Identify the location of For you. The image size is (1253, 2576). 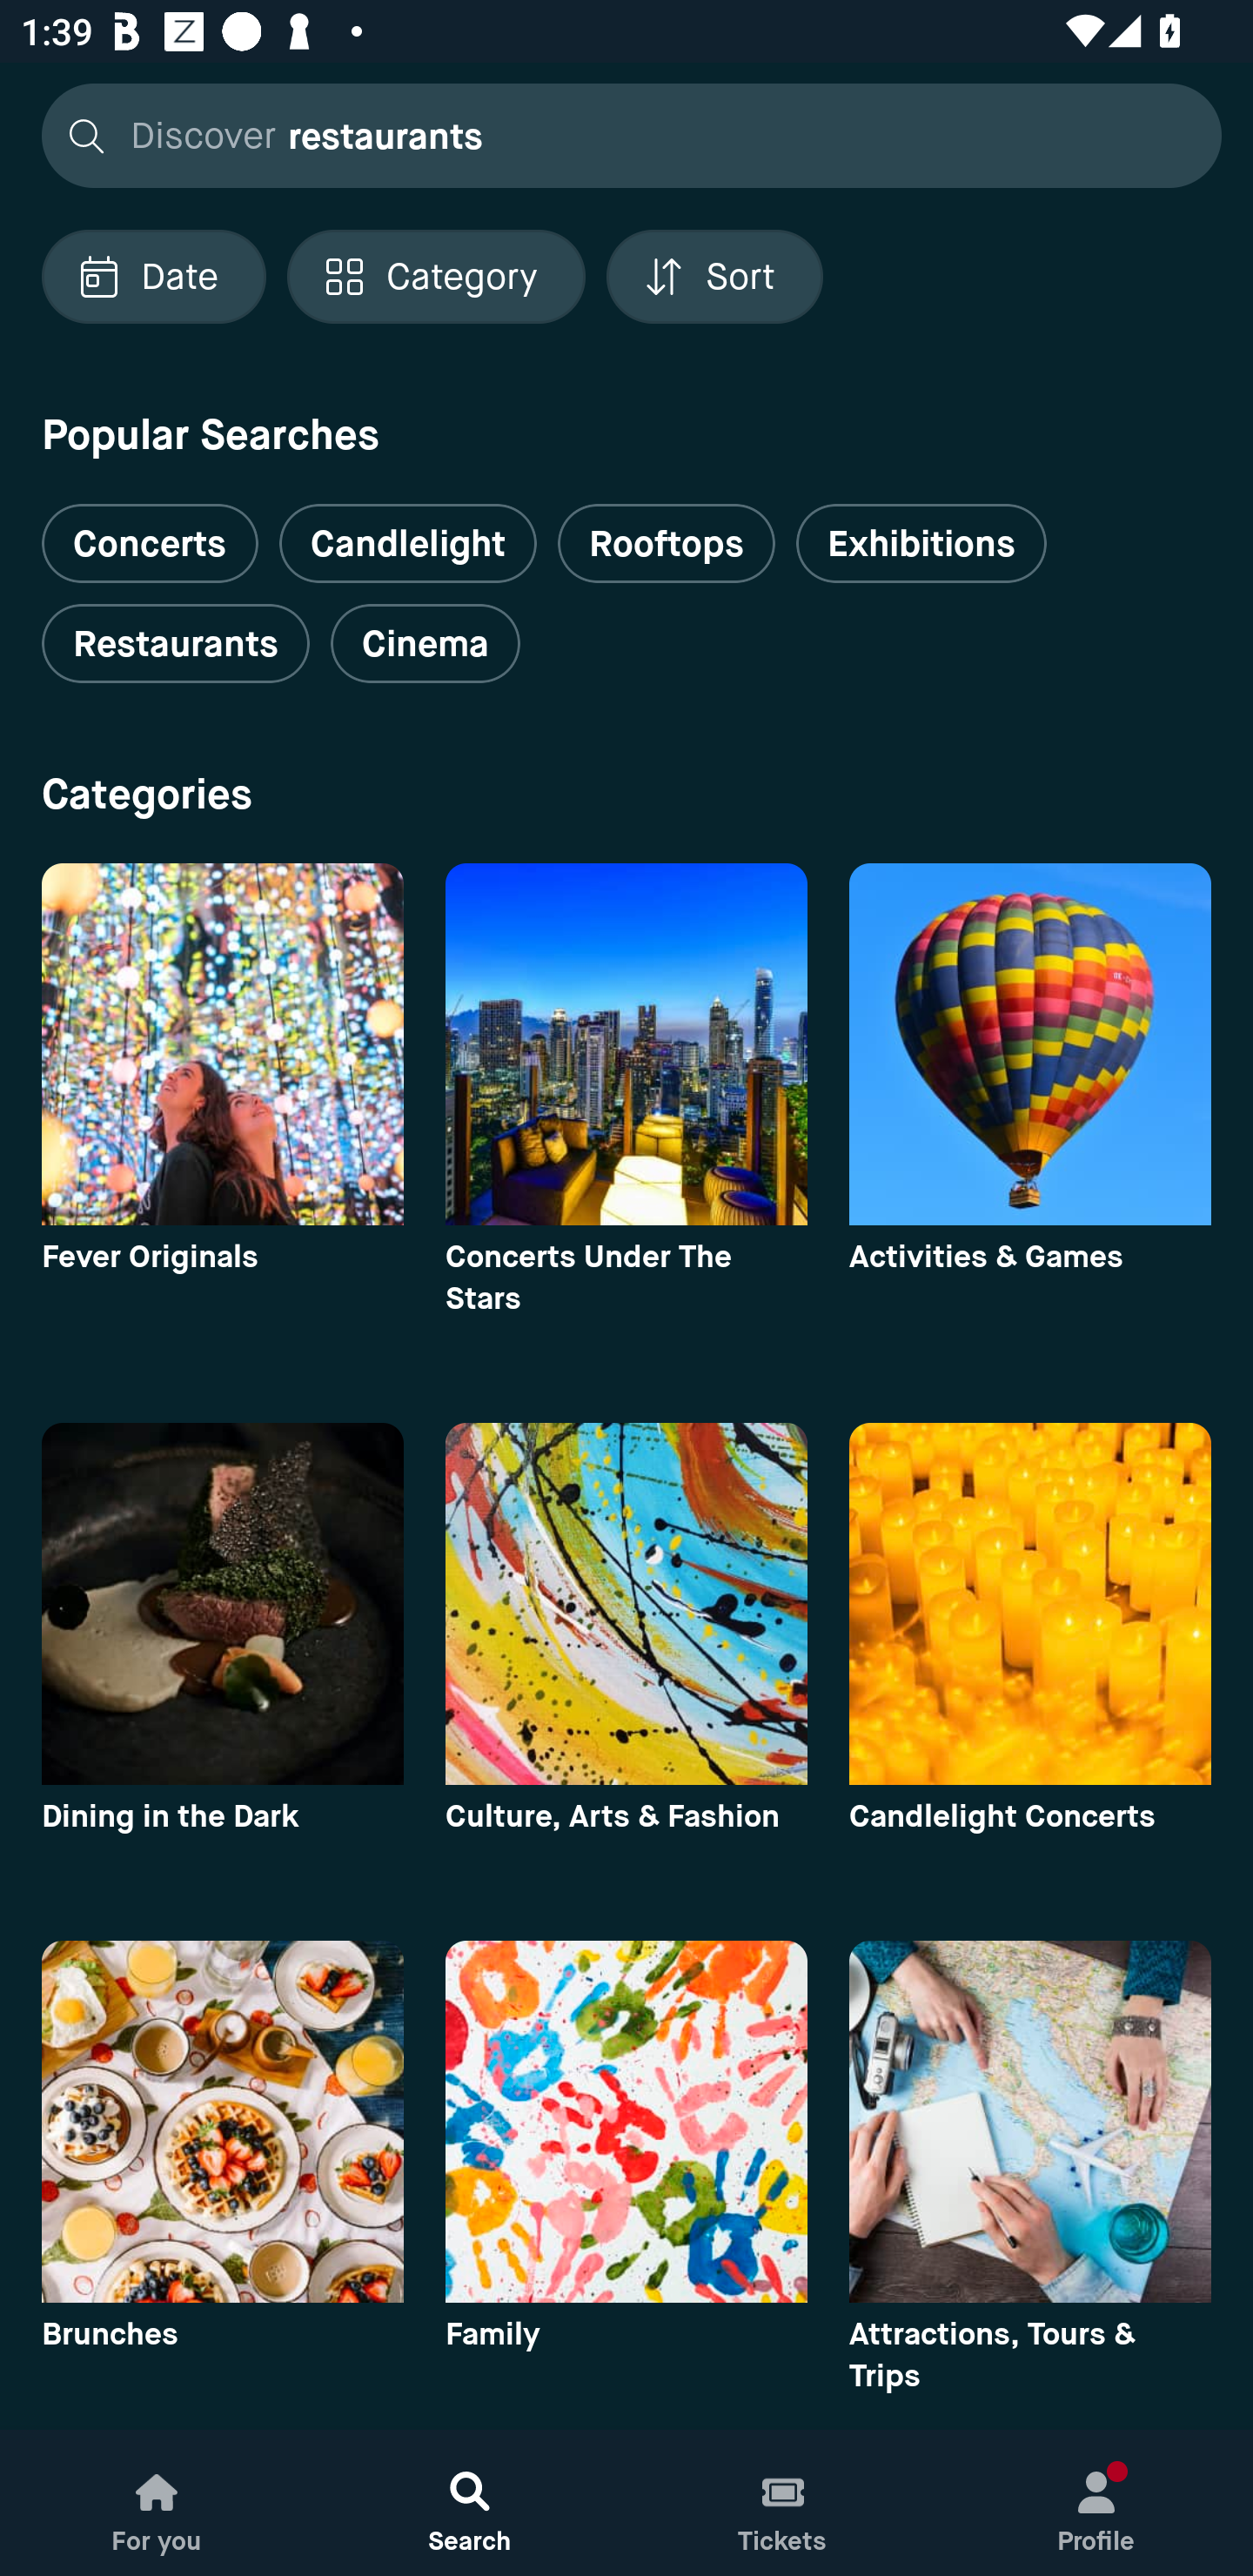
(157, 2503).